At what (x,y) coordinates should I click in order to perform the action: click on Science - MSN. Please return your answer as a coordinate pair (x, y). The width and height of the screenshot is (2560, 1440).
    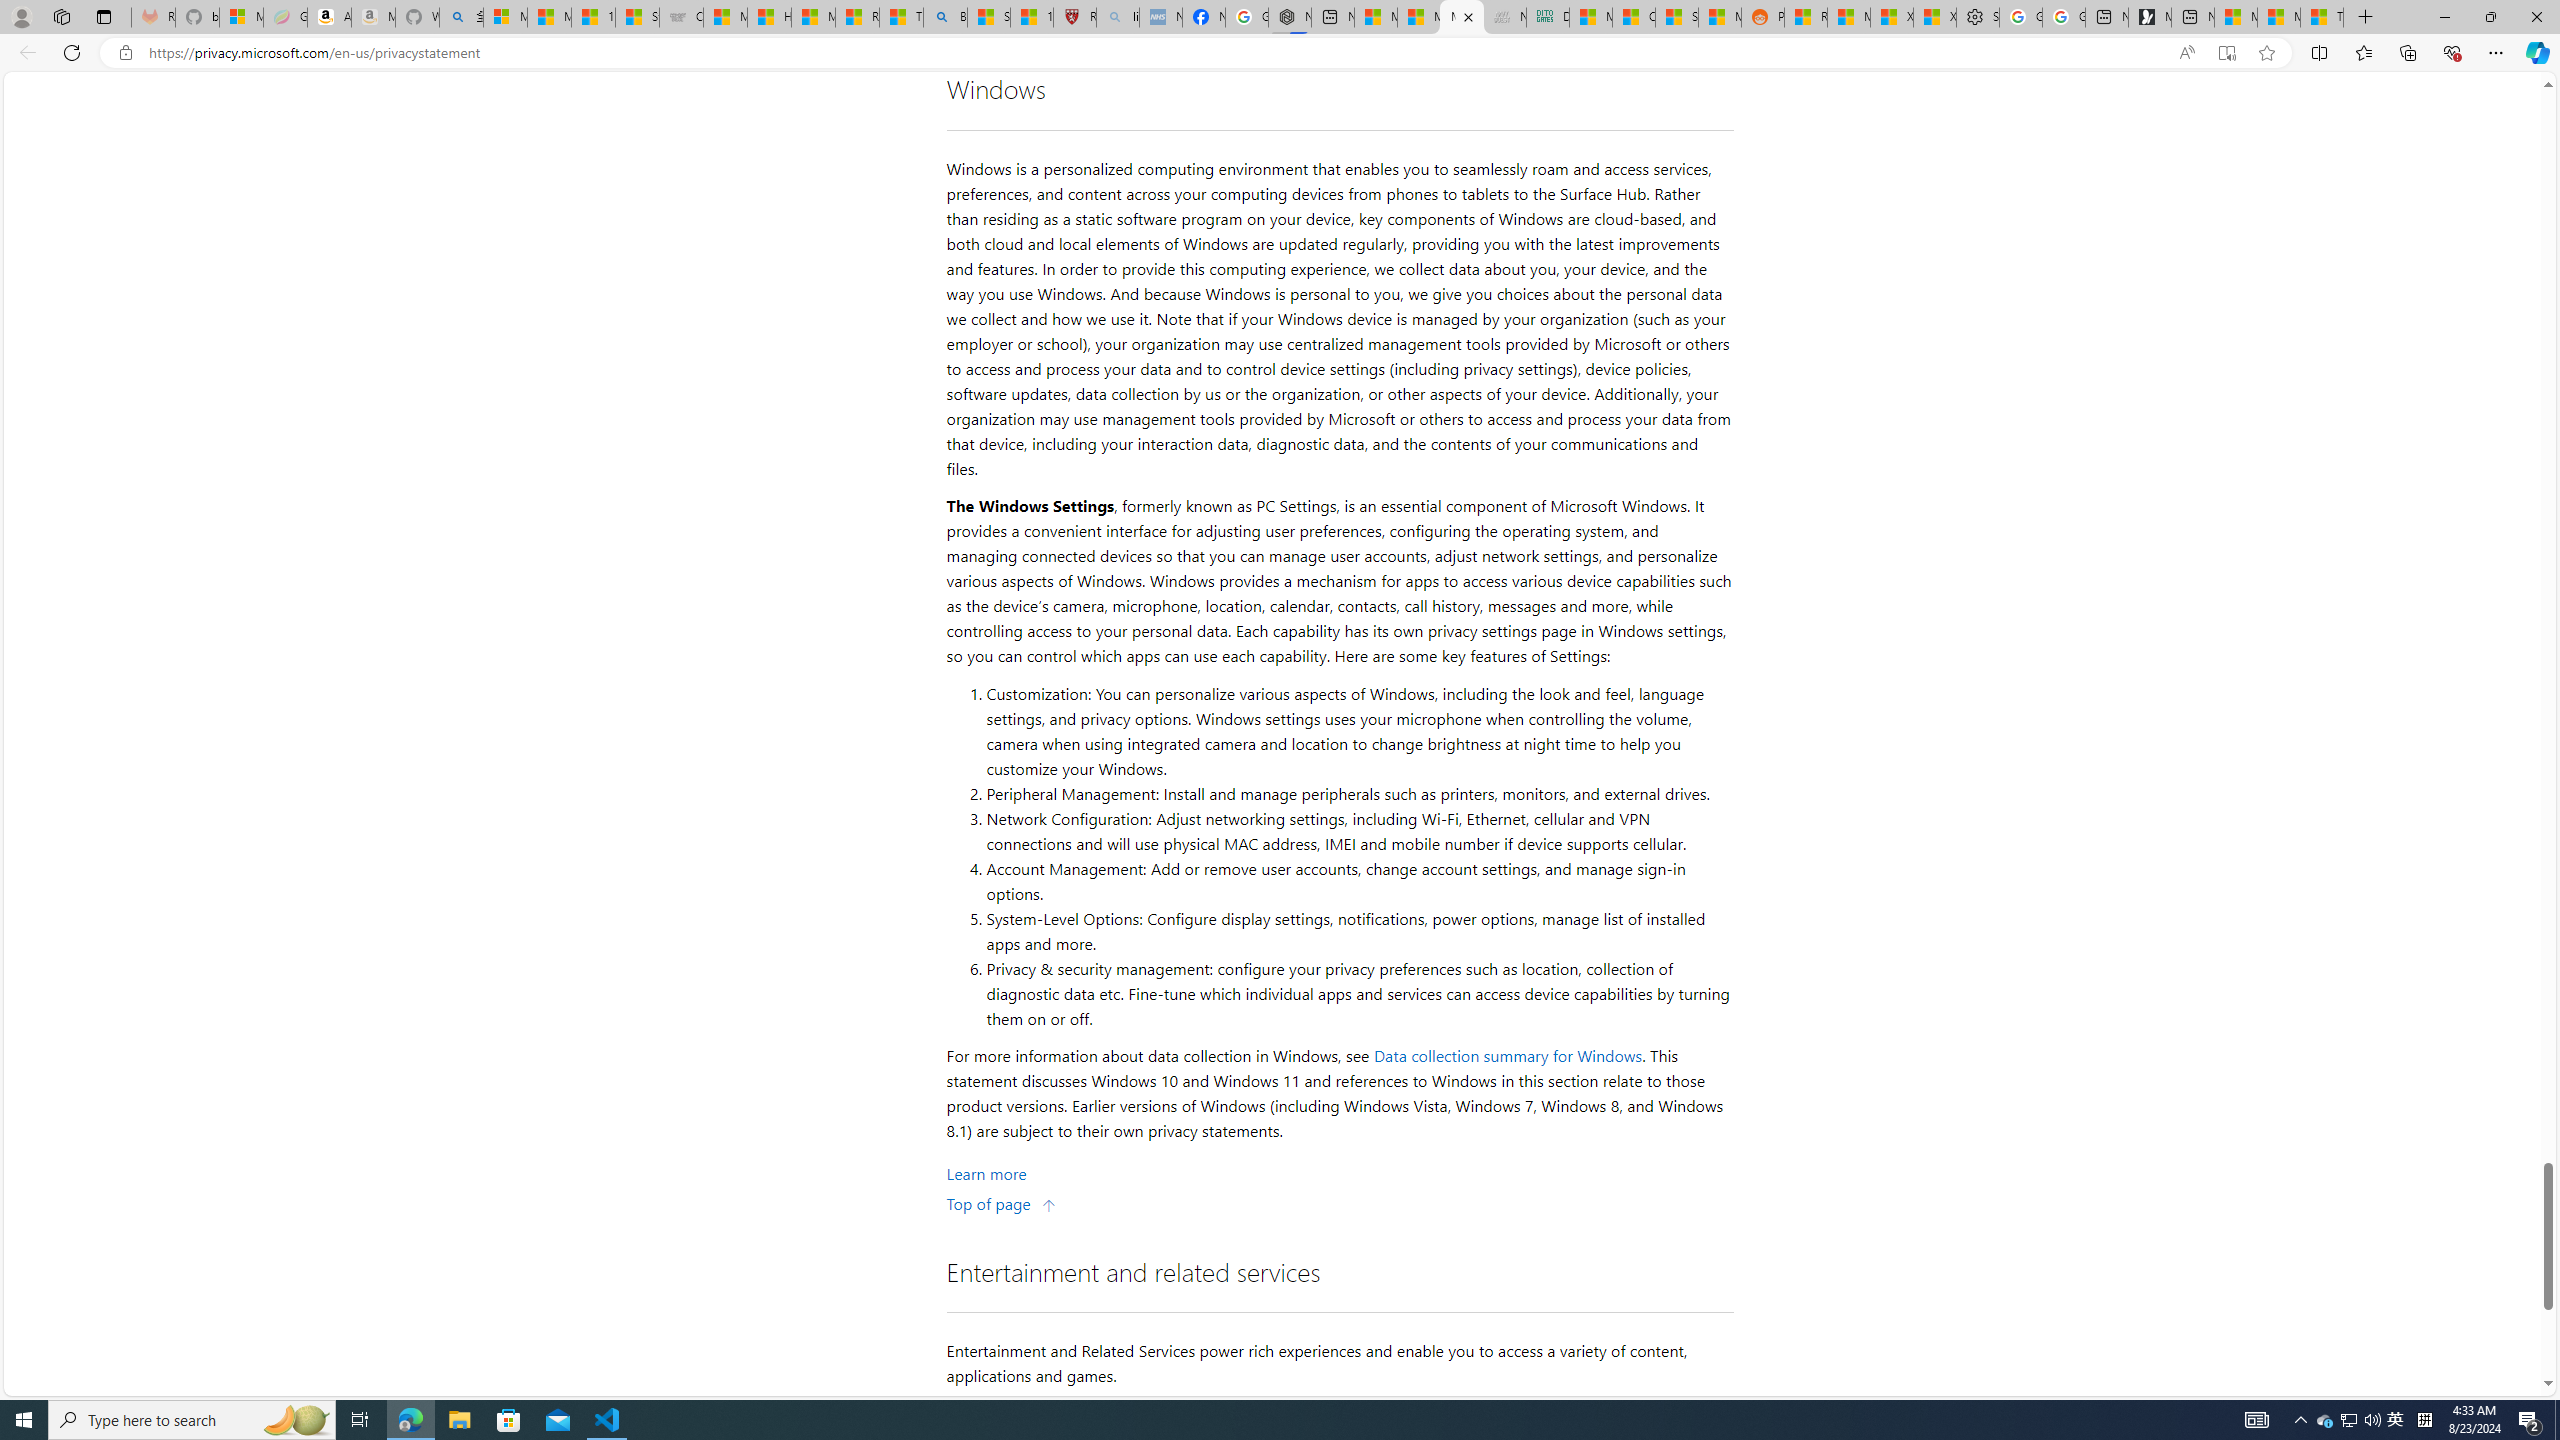
    Looking at the image, I should click on (989, 17).